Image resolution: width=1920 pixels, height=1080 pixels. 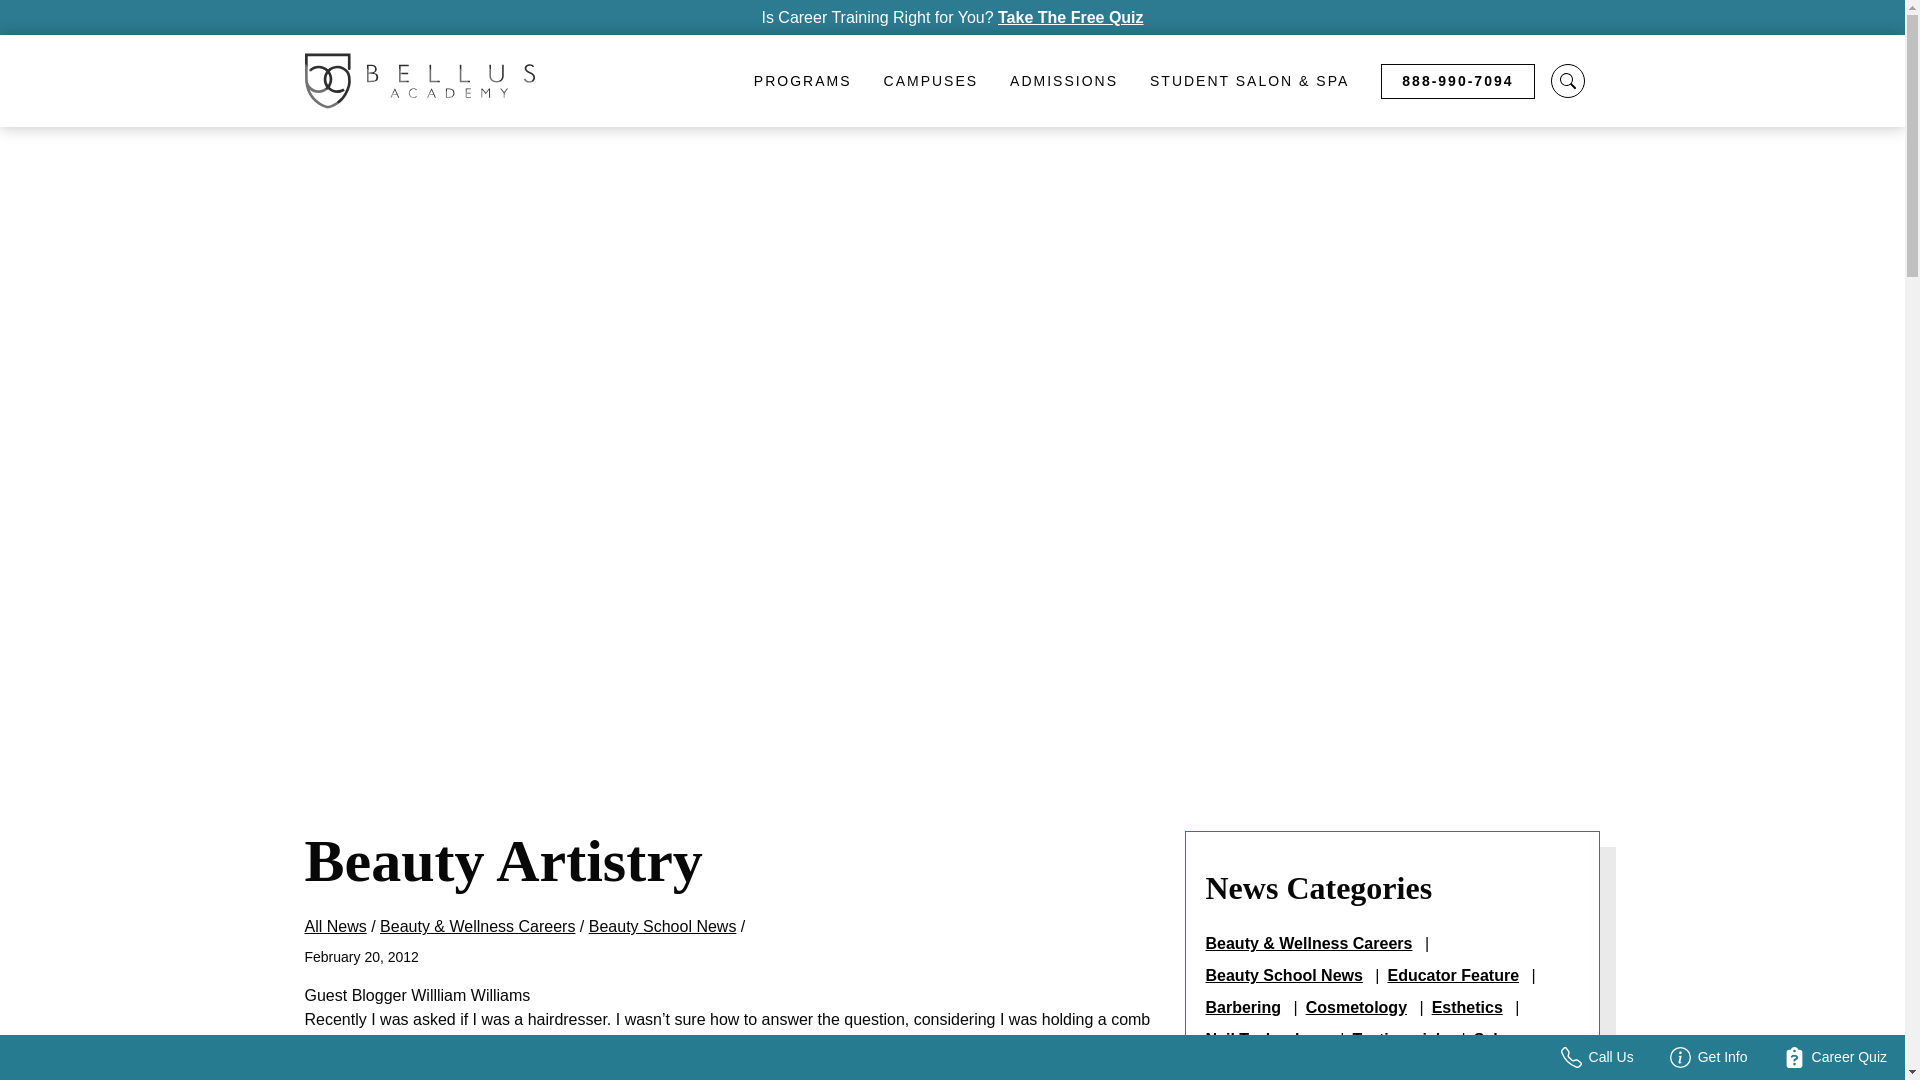 I want to click on Take The Free Quiz, so click(x=1071, y=17).